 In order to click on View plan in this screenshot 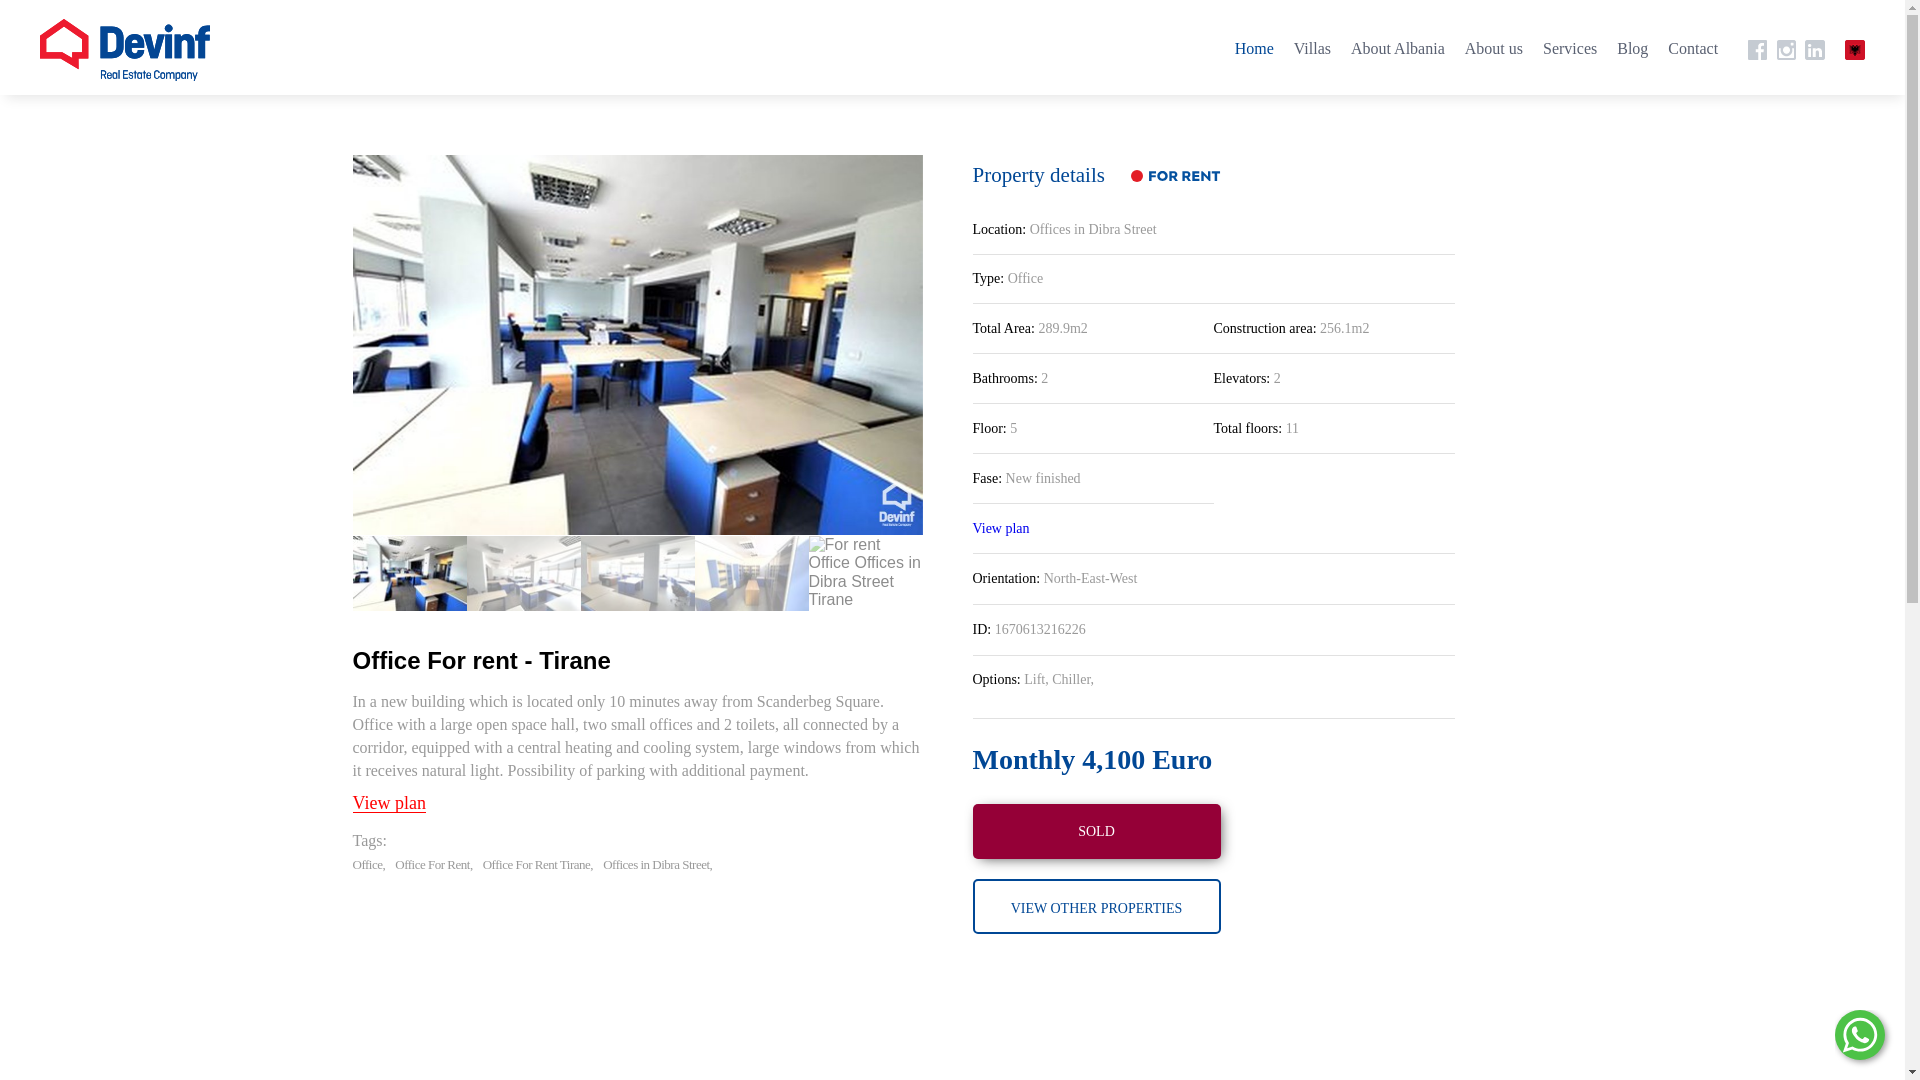, I will do `click(388, 803)`.